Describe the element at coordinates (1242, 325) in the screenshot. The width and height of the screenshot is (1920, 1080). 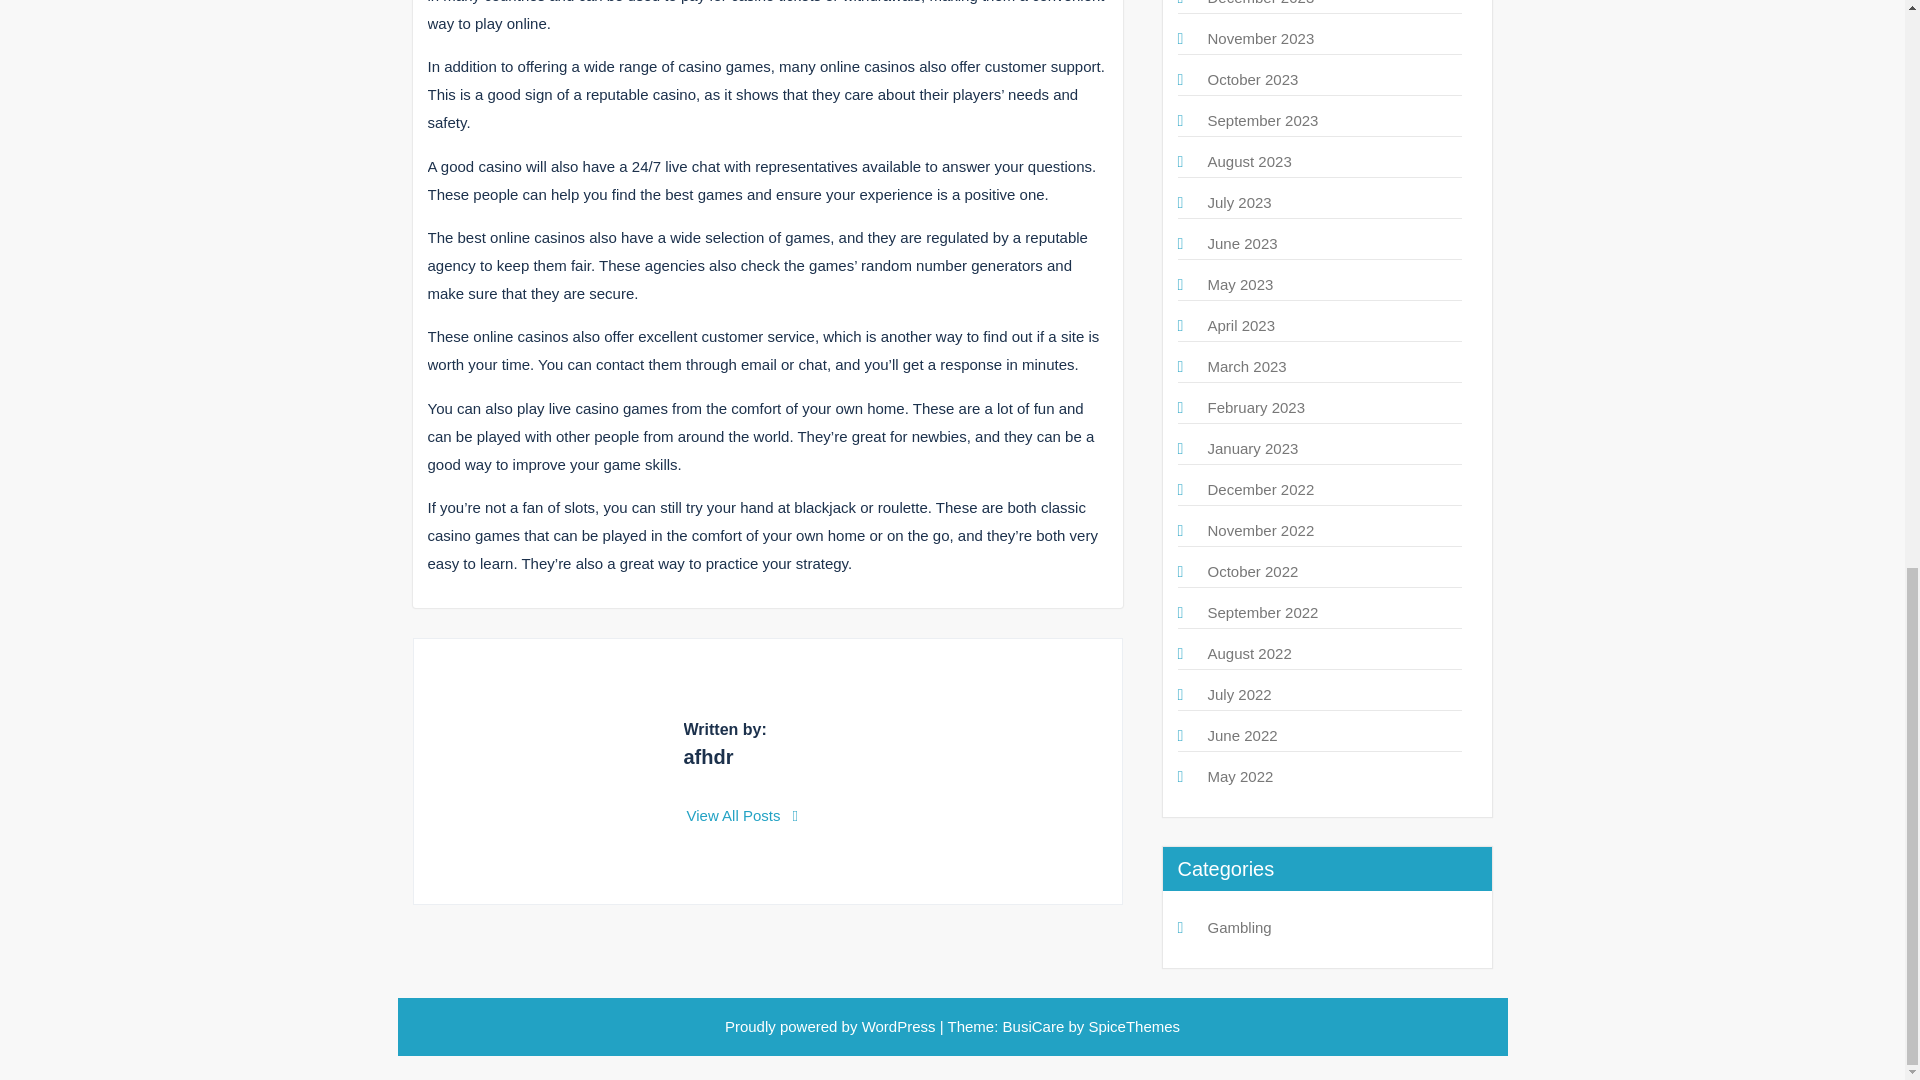
I see `April 2023` at that location.